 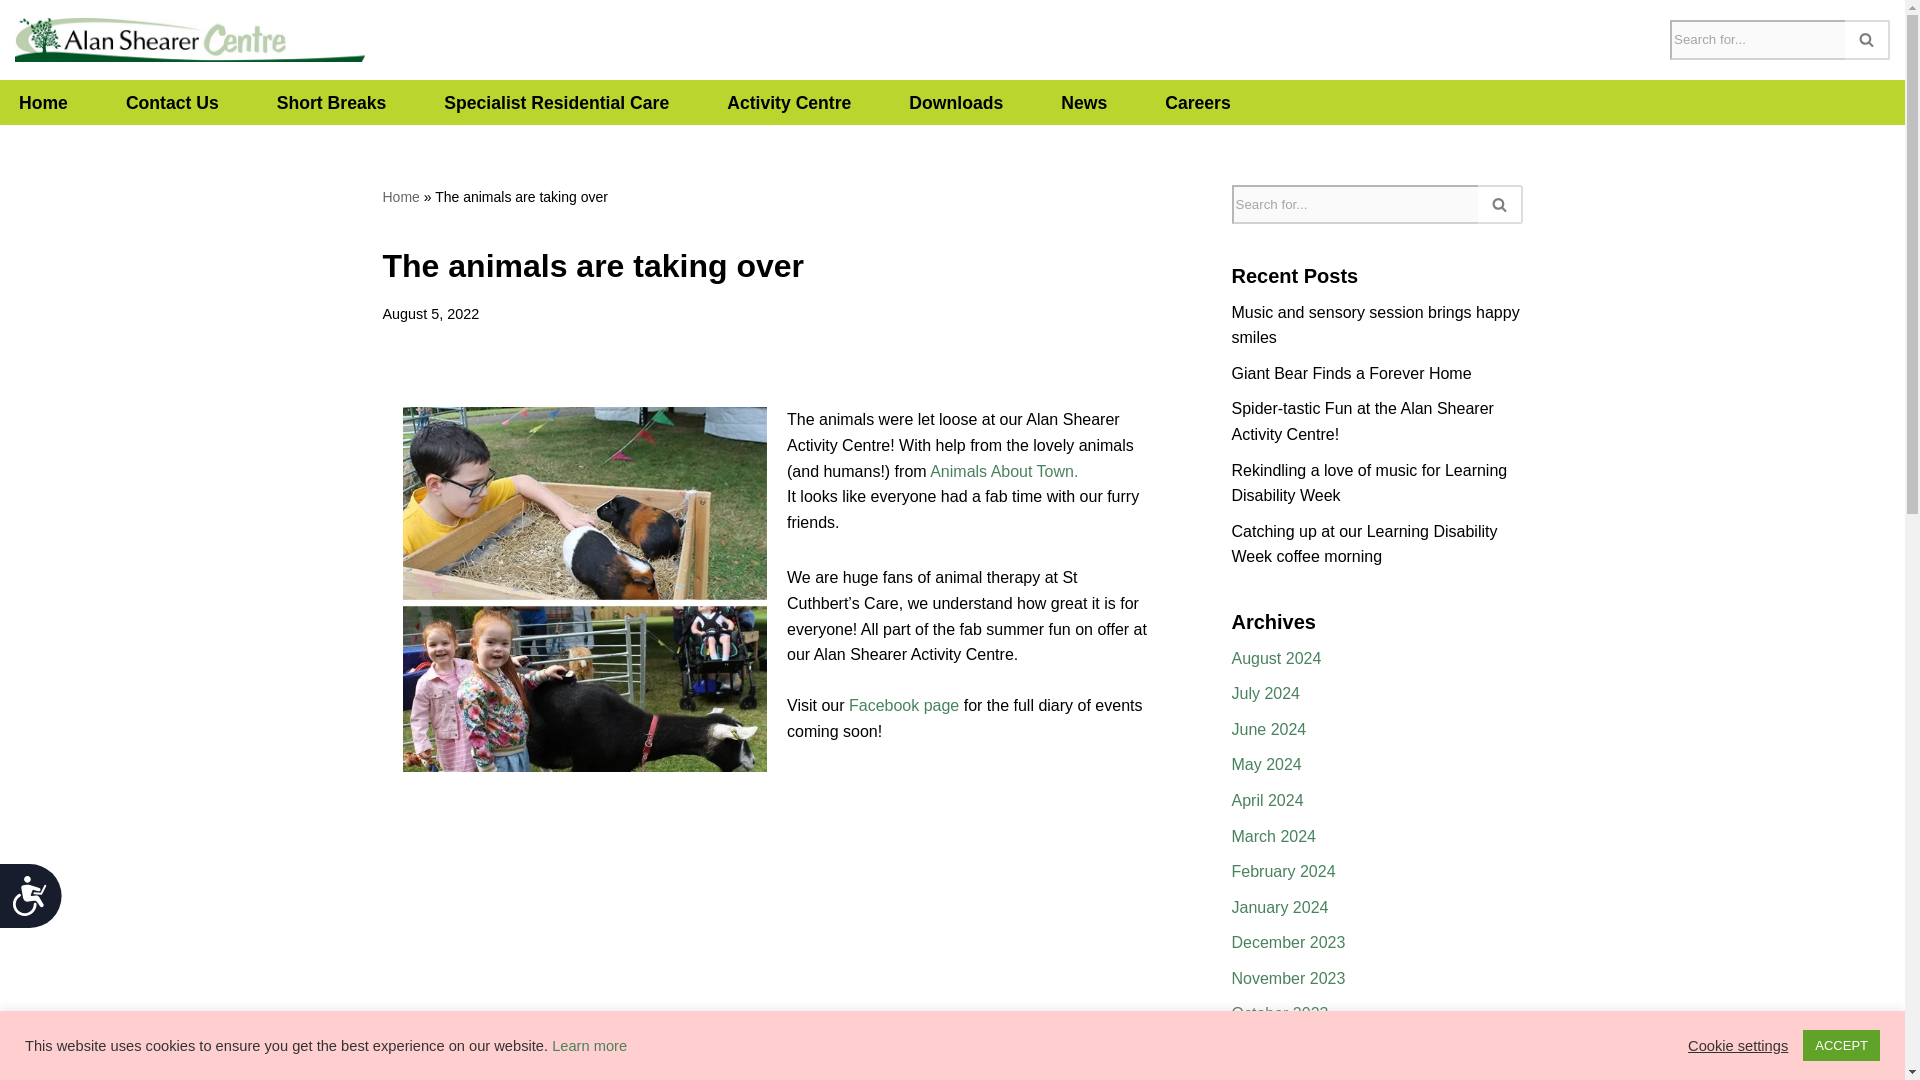 I want to click on Giant Bear Finds a Forever Home, so click(x=1352, y=374).